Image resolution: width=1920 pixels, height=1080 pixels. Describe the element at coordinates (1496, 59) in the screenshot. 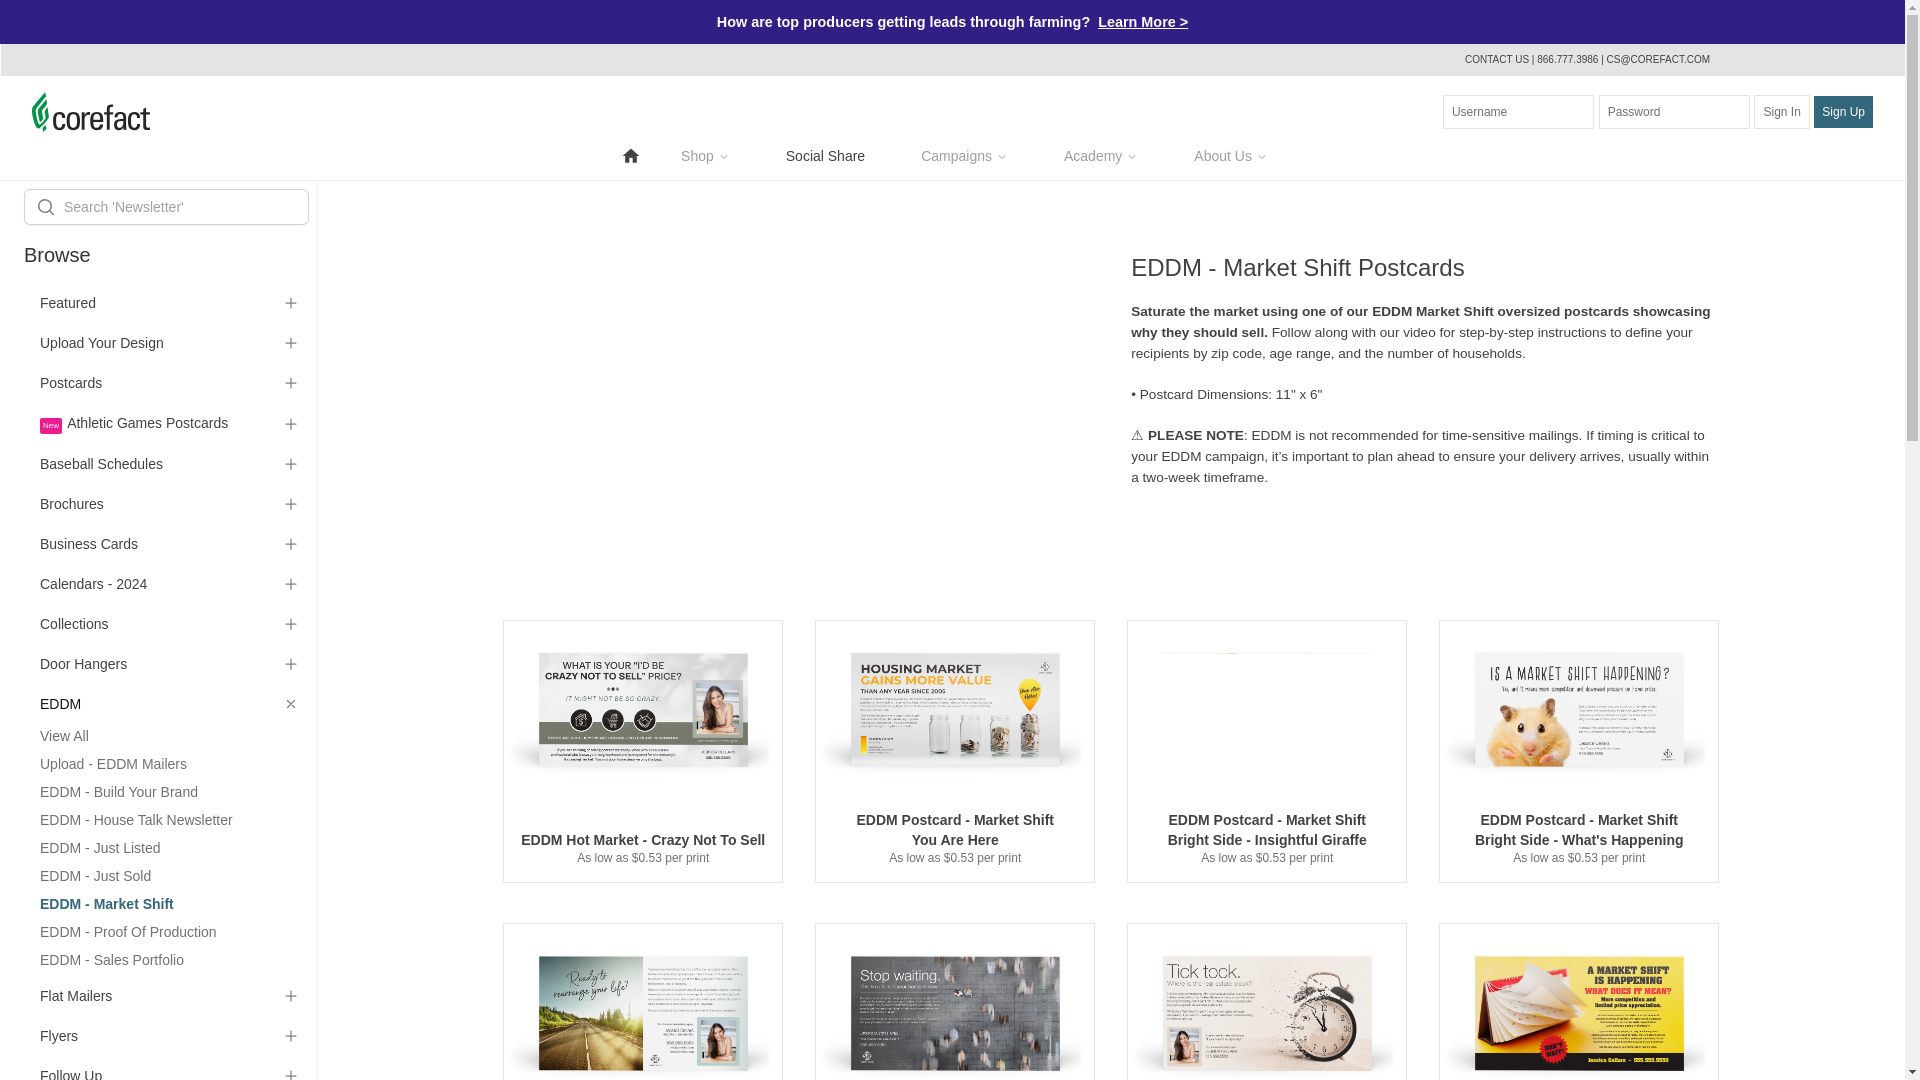

I see `Contact Form` at that location.